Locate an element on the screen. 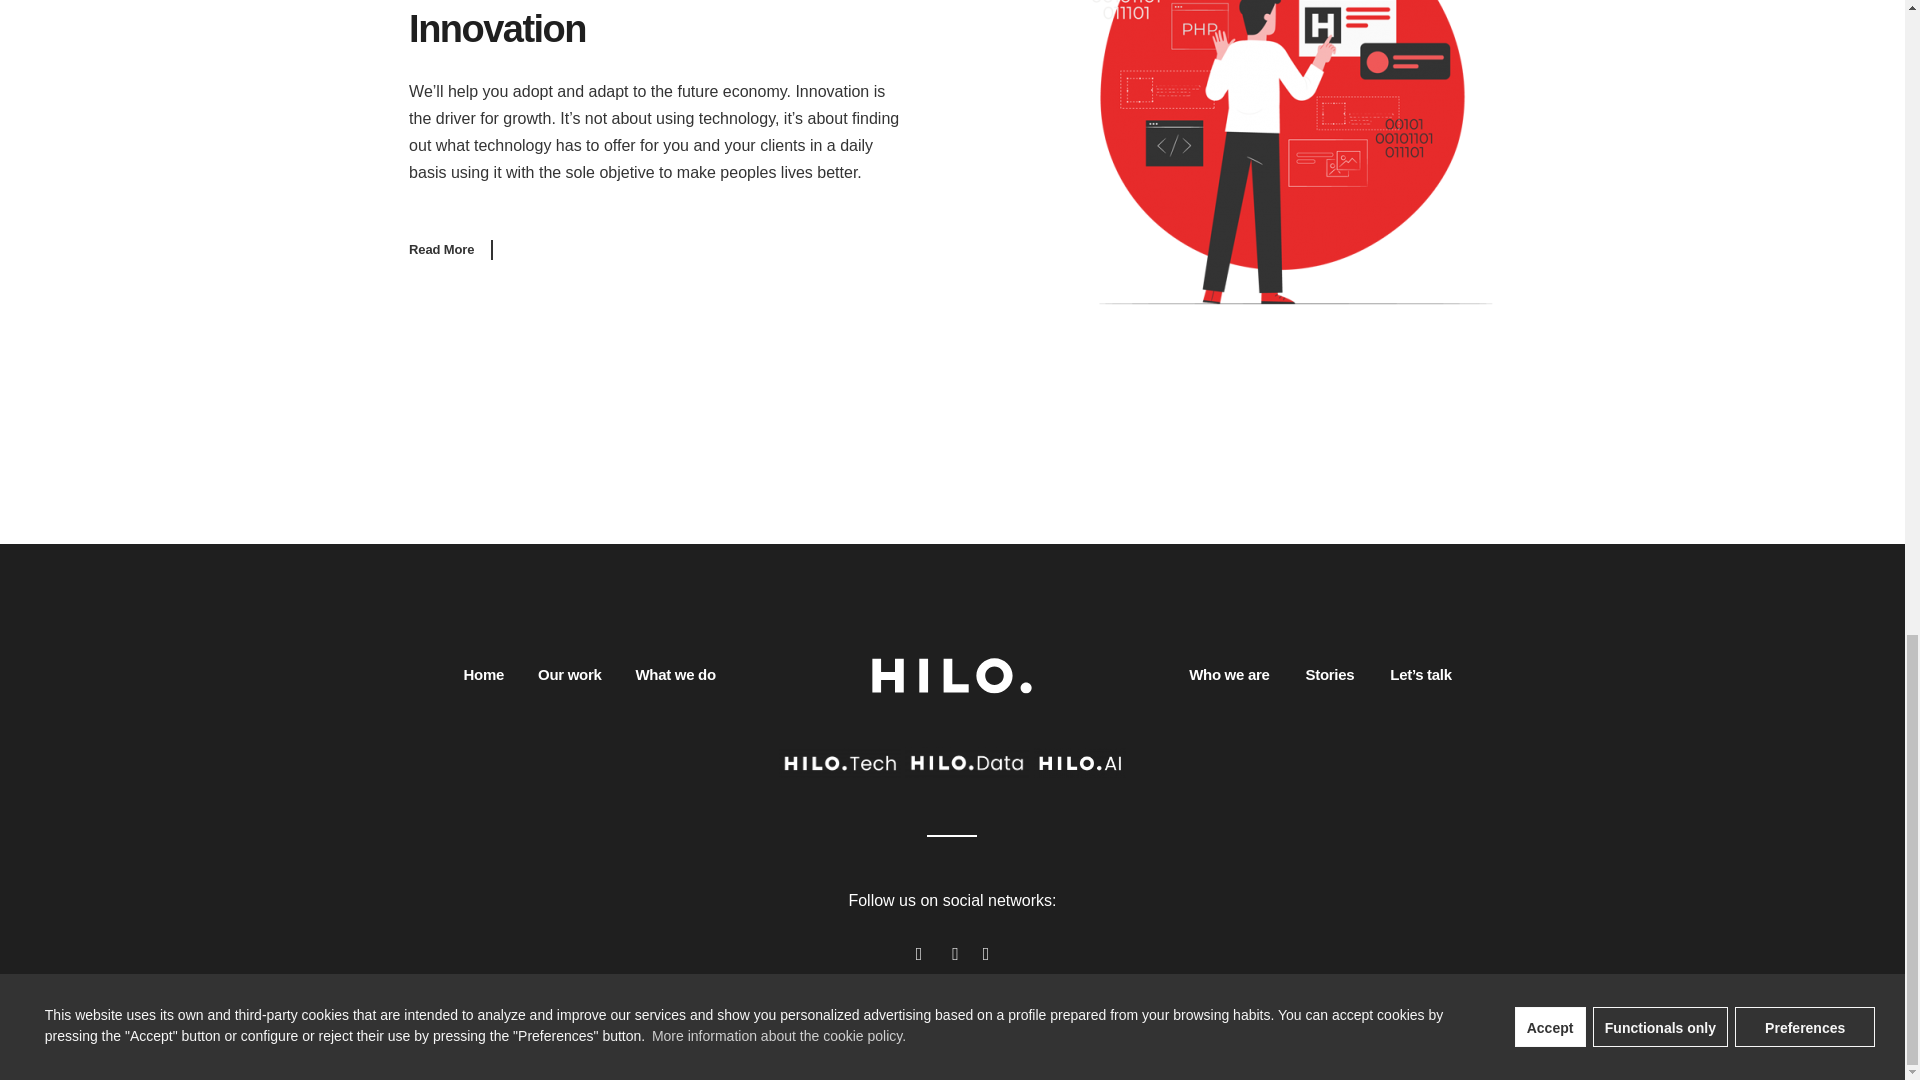  Read More is located at coordinates (450, 250).